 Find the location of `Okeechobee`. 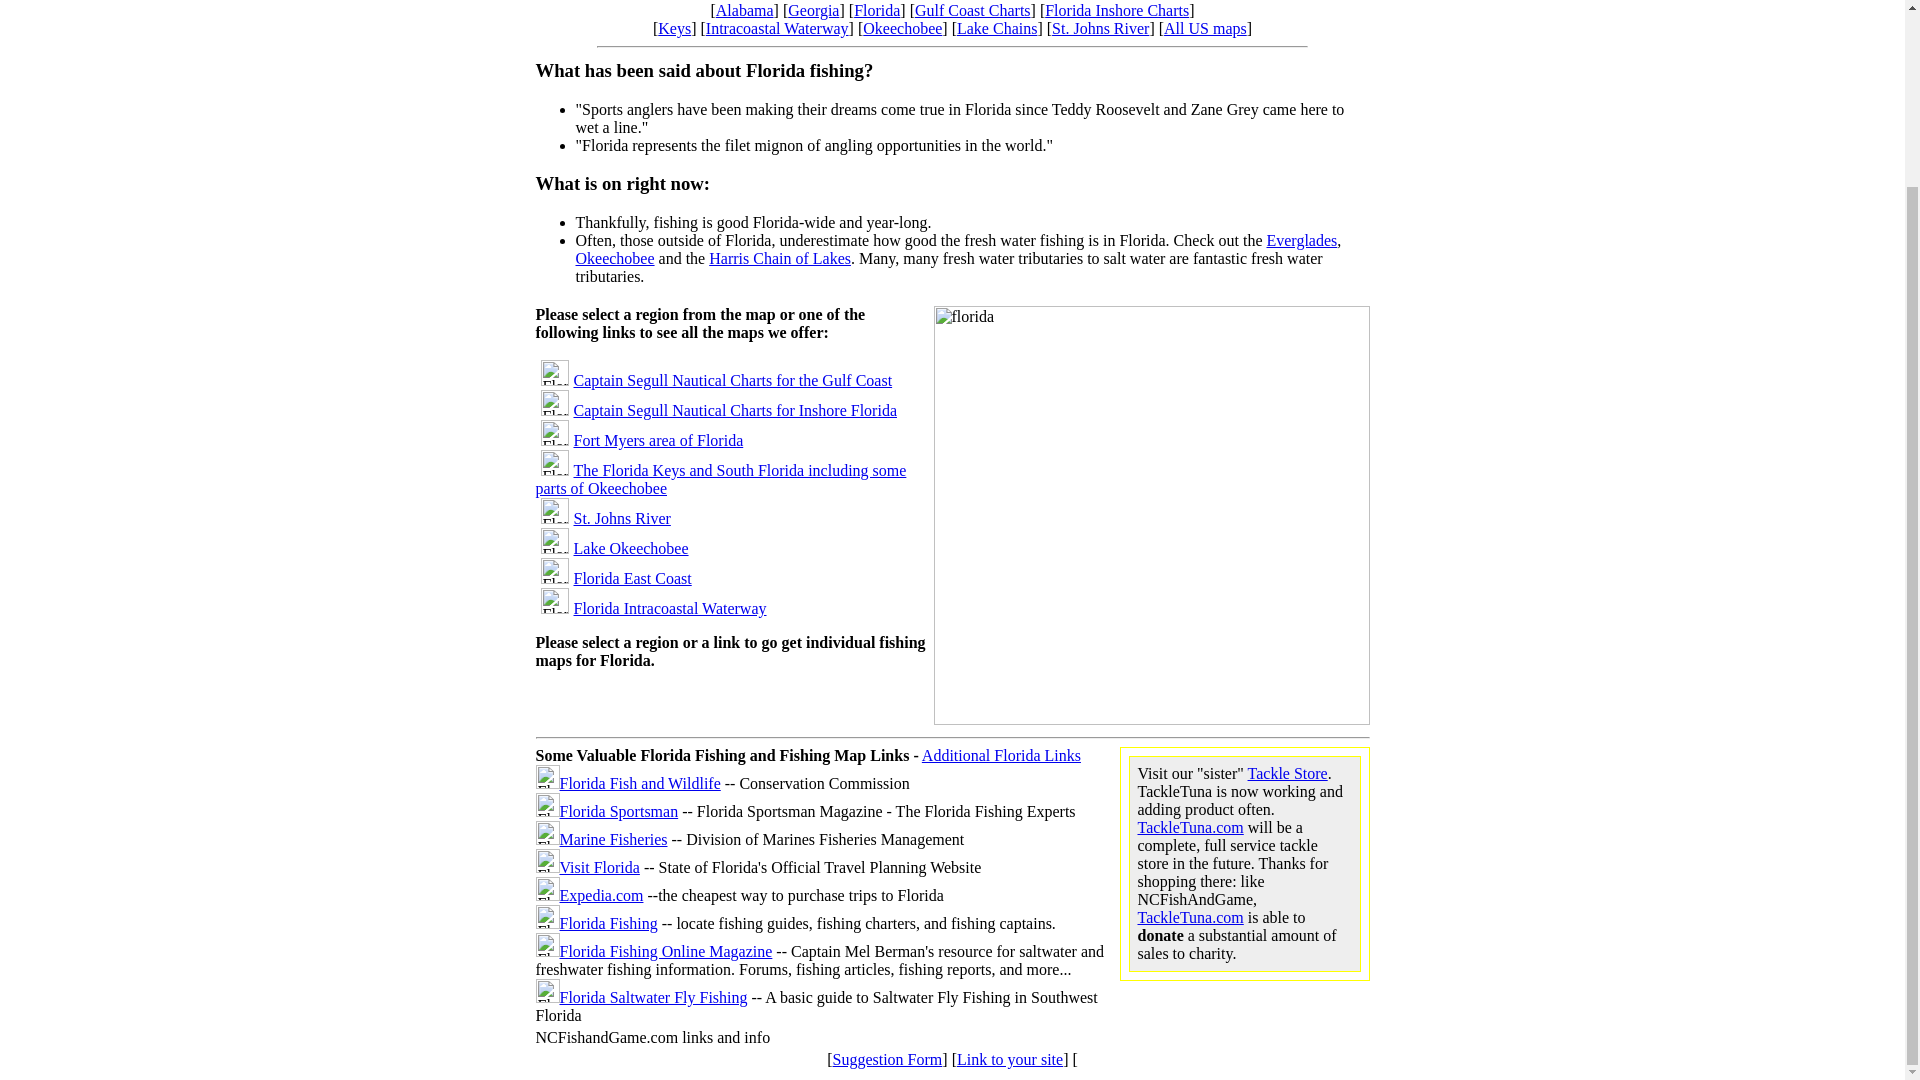

Okeechobee is located at coordinates (902, 28).